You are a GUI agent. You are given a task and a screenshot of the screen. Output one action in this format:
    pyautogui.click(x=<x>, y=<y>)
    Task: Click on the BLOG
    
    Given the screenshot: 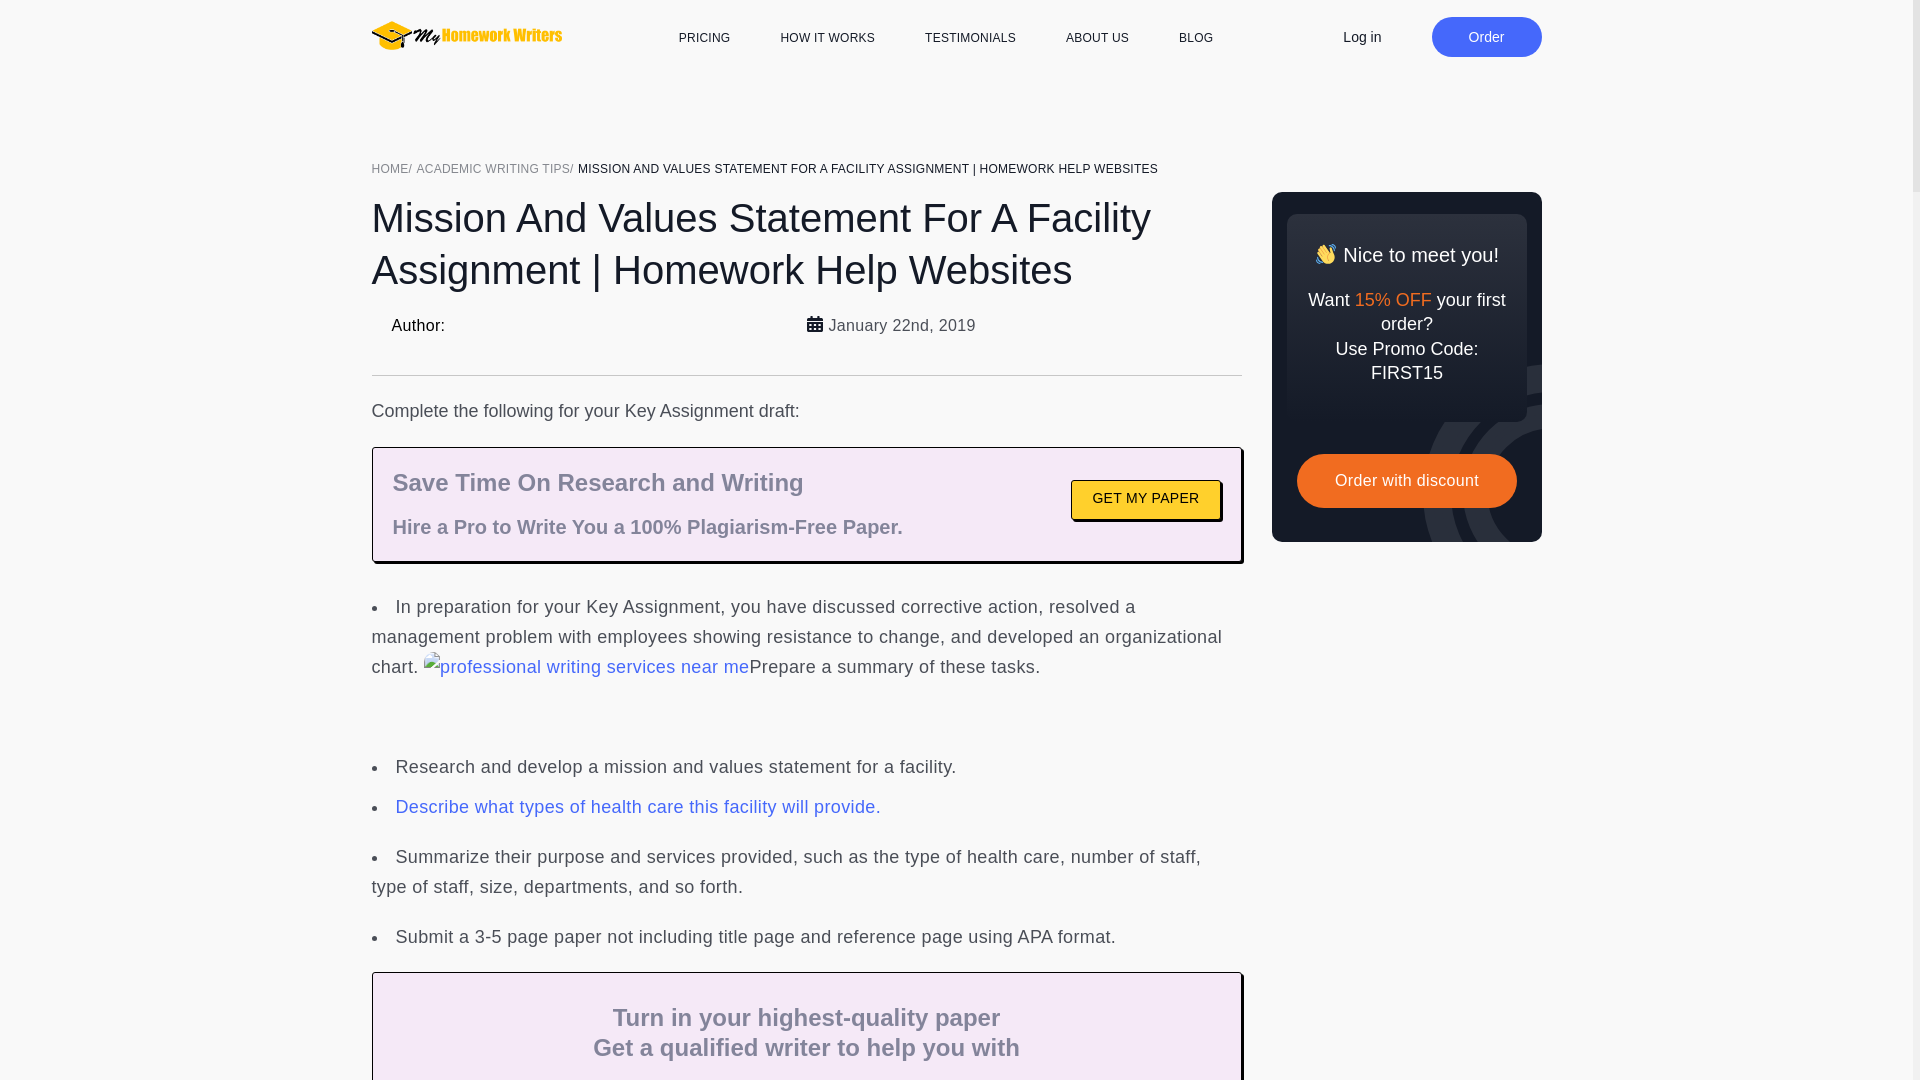 What is the action you would take?
    pyautogui.click(x=1196, y=38)
    